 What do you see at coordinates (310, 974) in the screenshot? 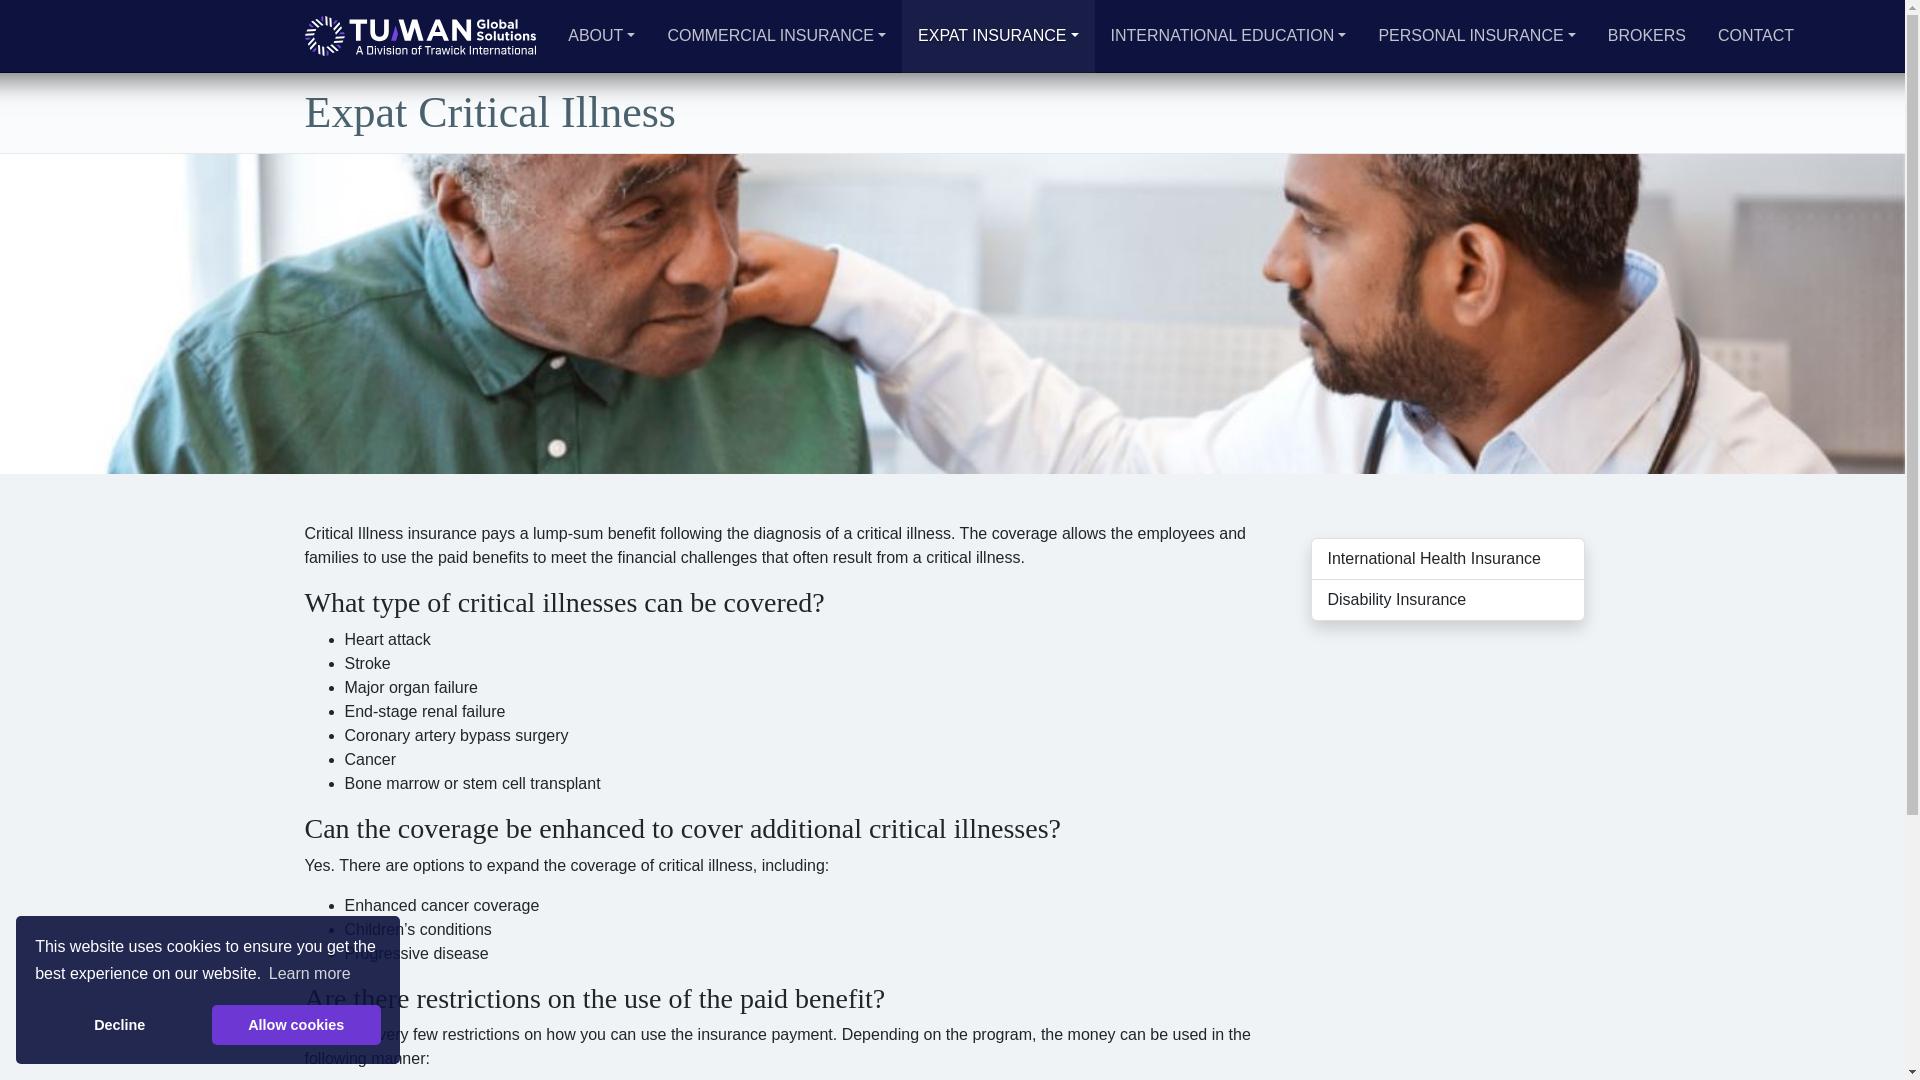
I see `Learn more` at bounding box center [310, 974].